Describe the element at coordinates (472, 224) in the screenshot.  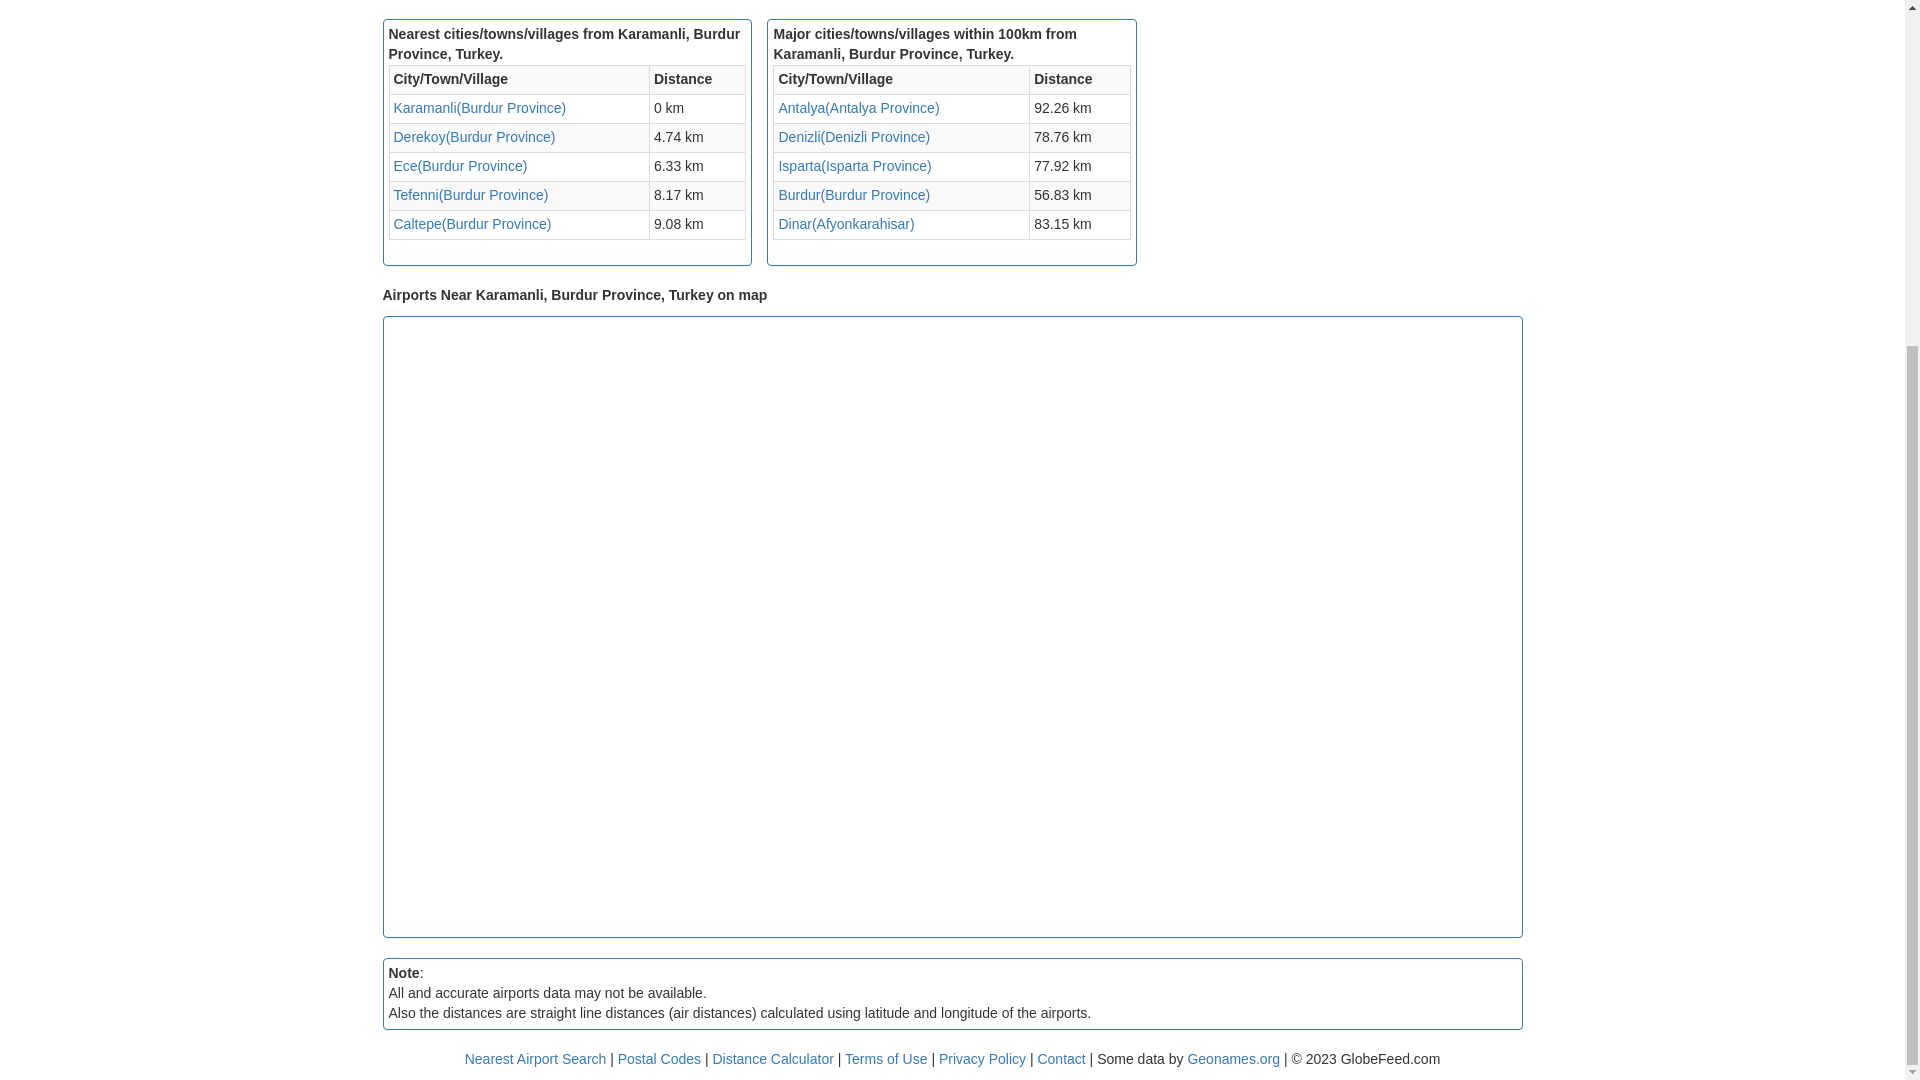
I see `Airports near Caltepe, Burdur Province, Turkey` at that location.